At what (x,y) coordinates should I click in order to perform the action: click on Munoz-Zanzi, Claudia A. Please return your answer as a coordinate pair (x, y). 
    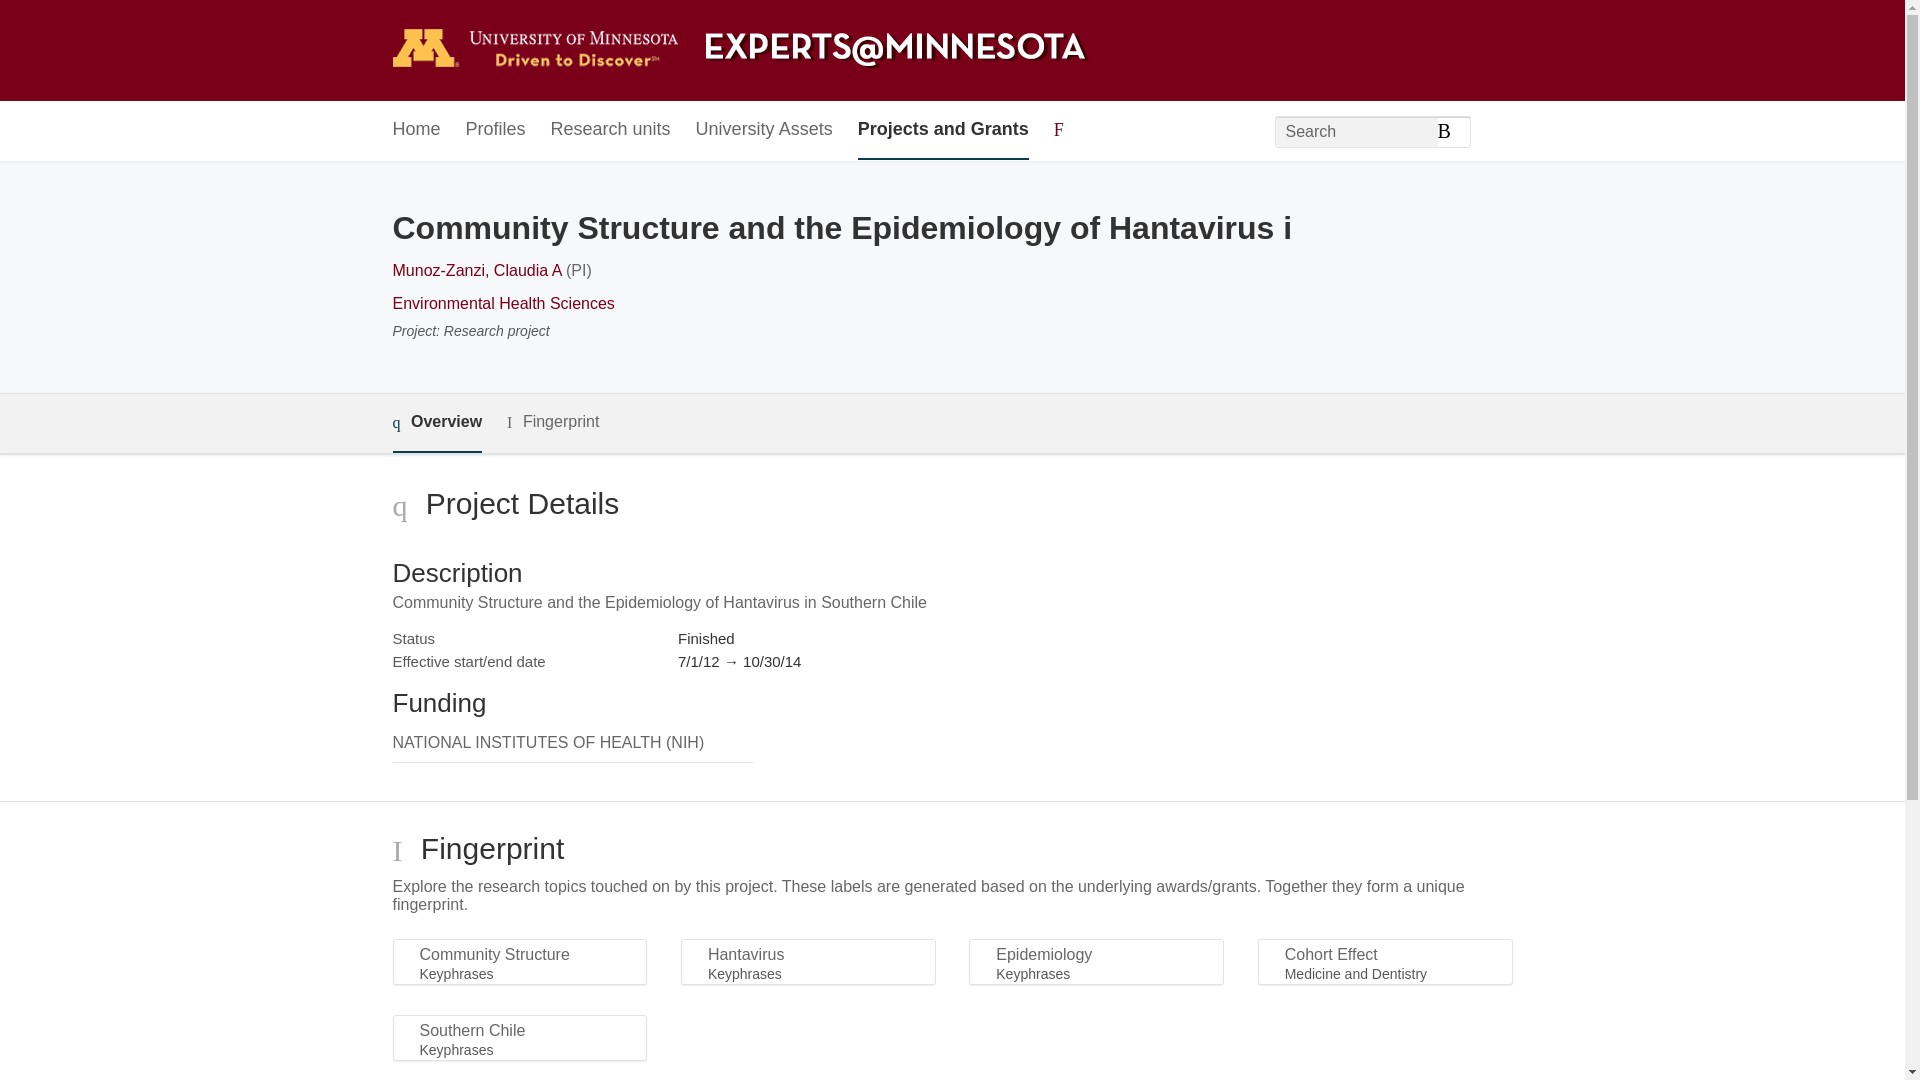
    Looking at the image, I should click on (476, 270).